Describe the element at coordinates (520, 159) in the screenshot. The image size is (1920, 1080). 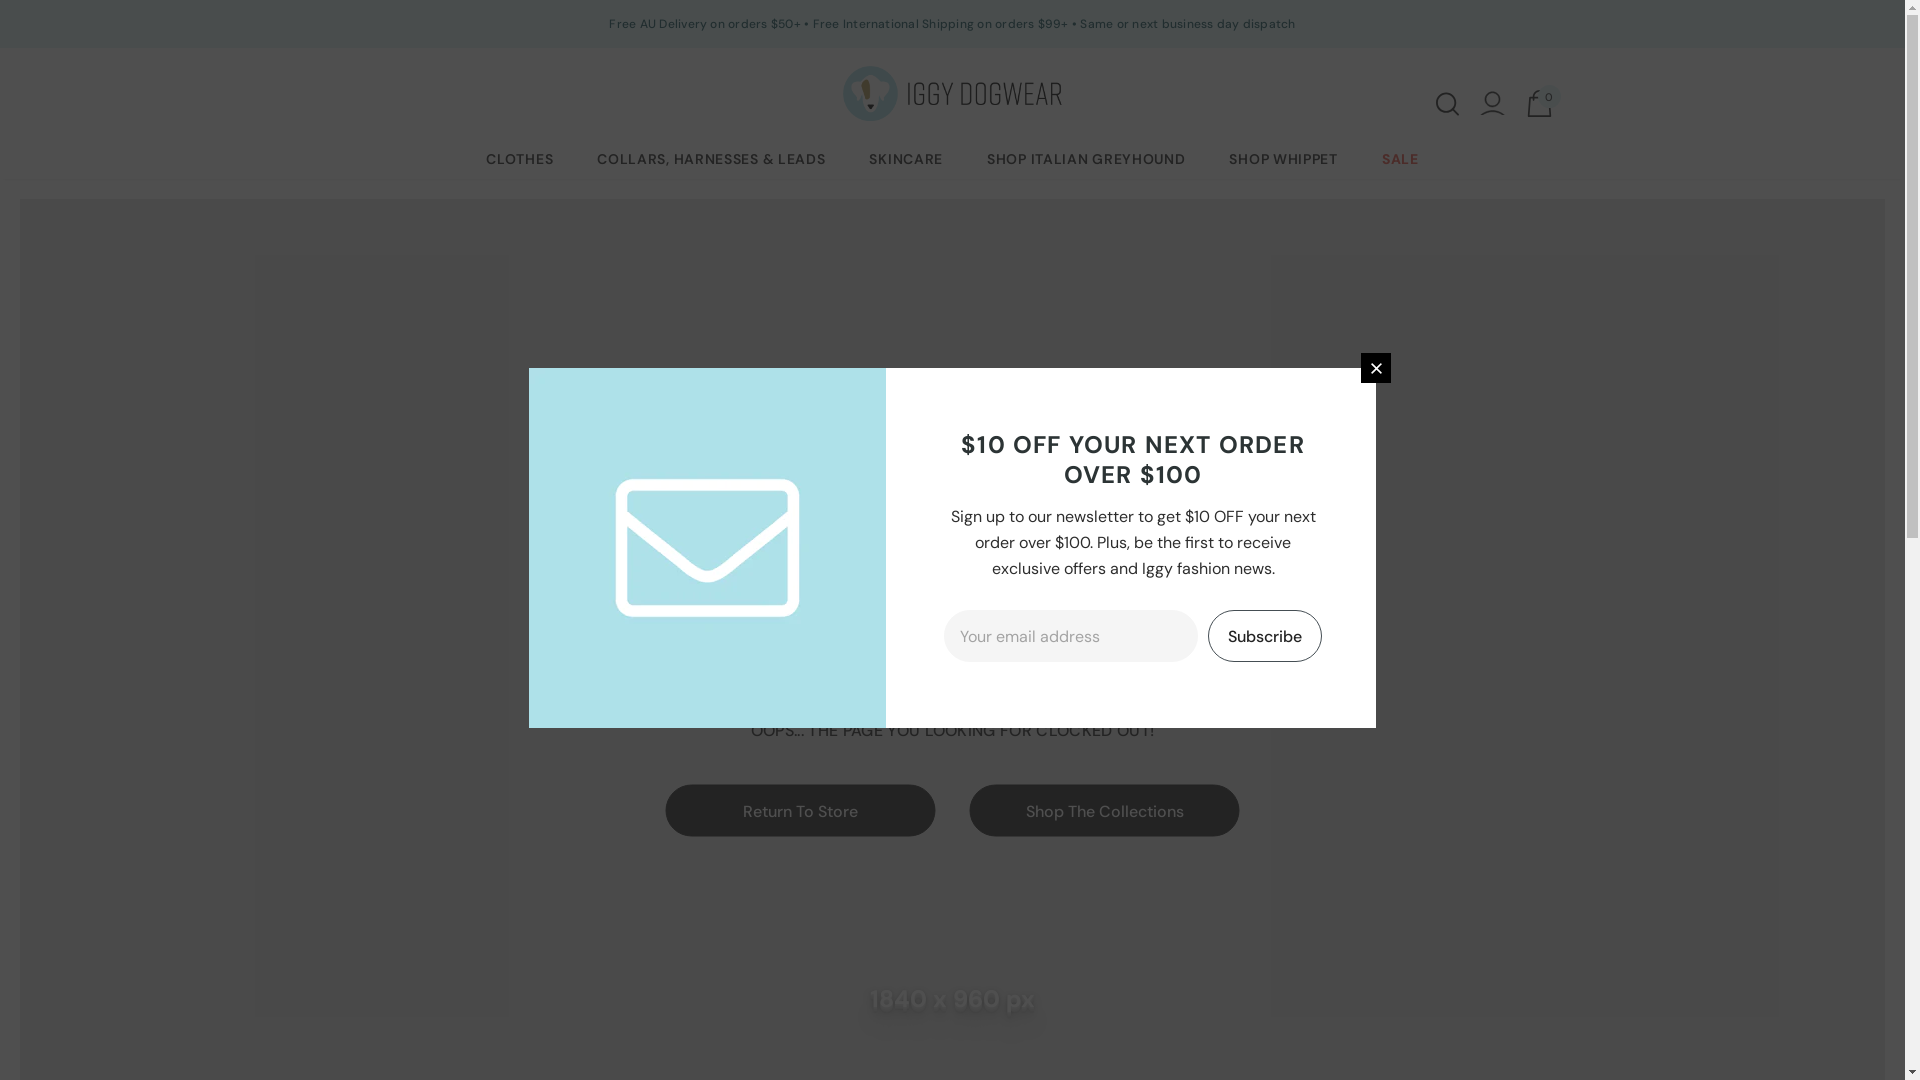
I see `CLOTHES` at that location.